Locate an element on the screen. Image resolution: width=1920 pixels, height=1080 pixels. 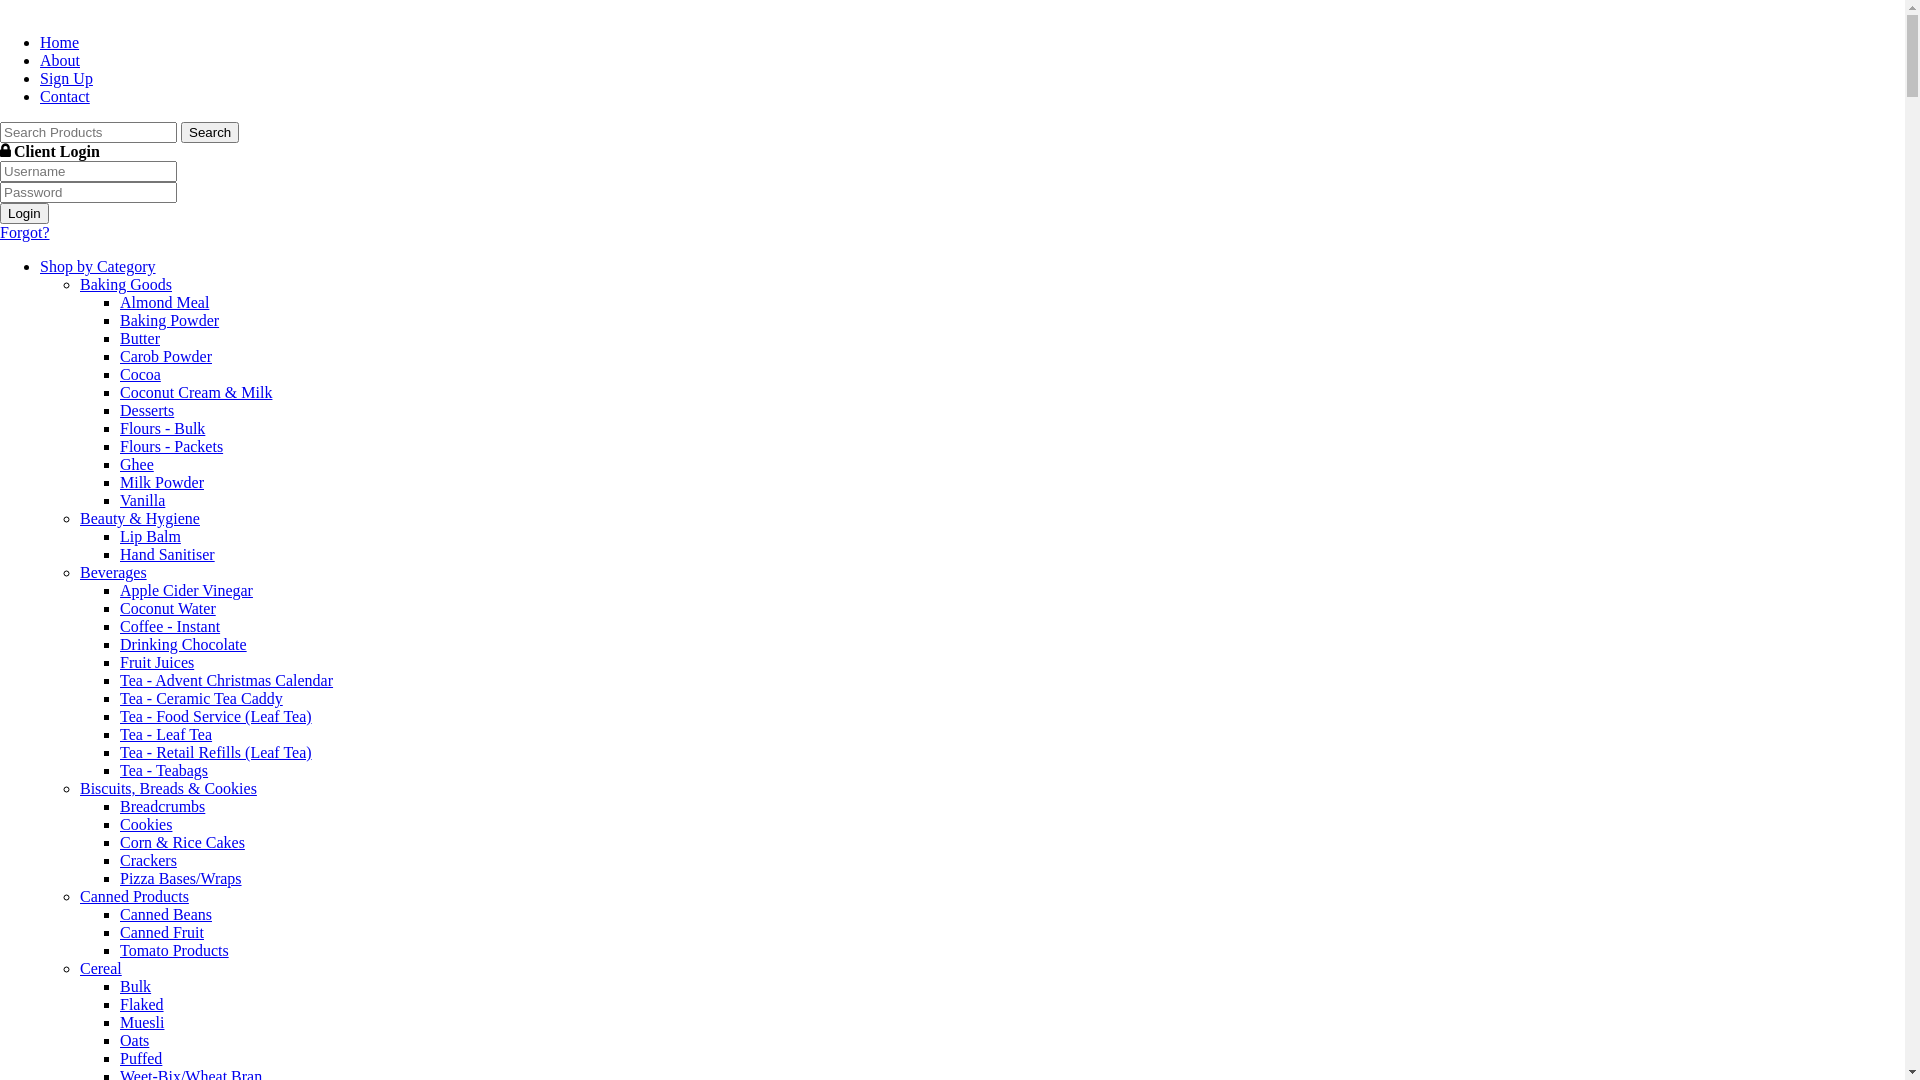
Crackers is located at coordinates (148, 860).